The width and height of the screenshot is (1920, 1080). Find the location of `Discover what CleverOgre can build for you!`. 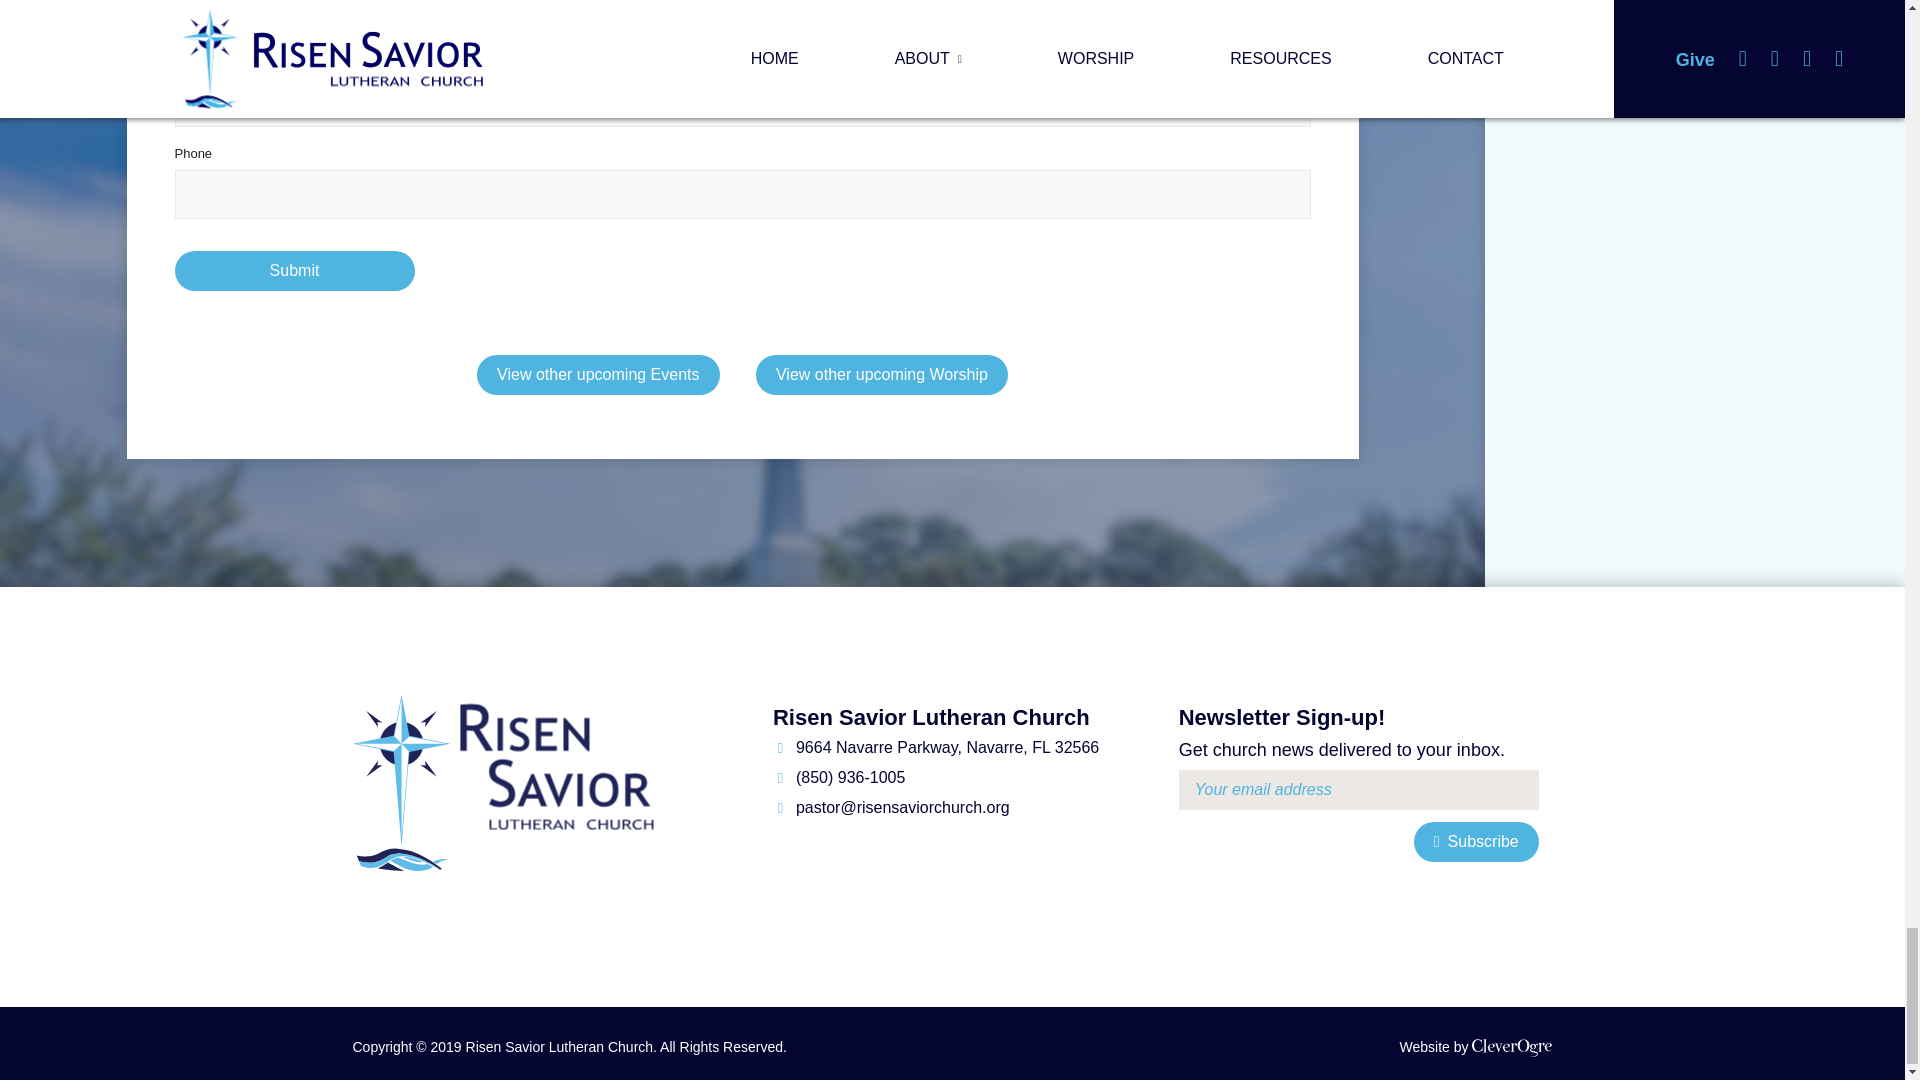

Discover what CleverOgre can build for you! is located at coordinates (1476, 1048).